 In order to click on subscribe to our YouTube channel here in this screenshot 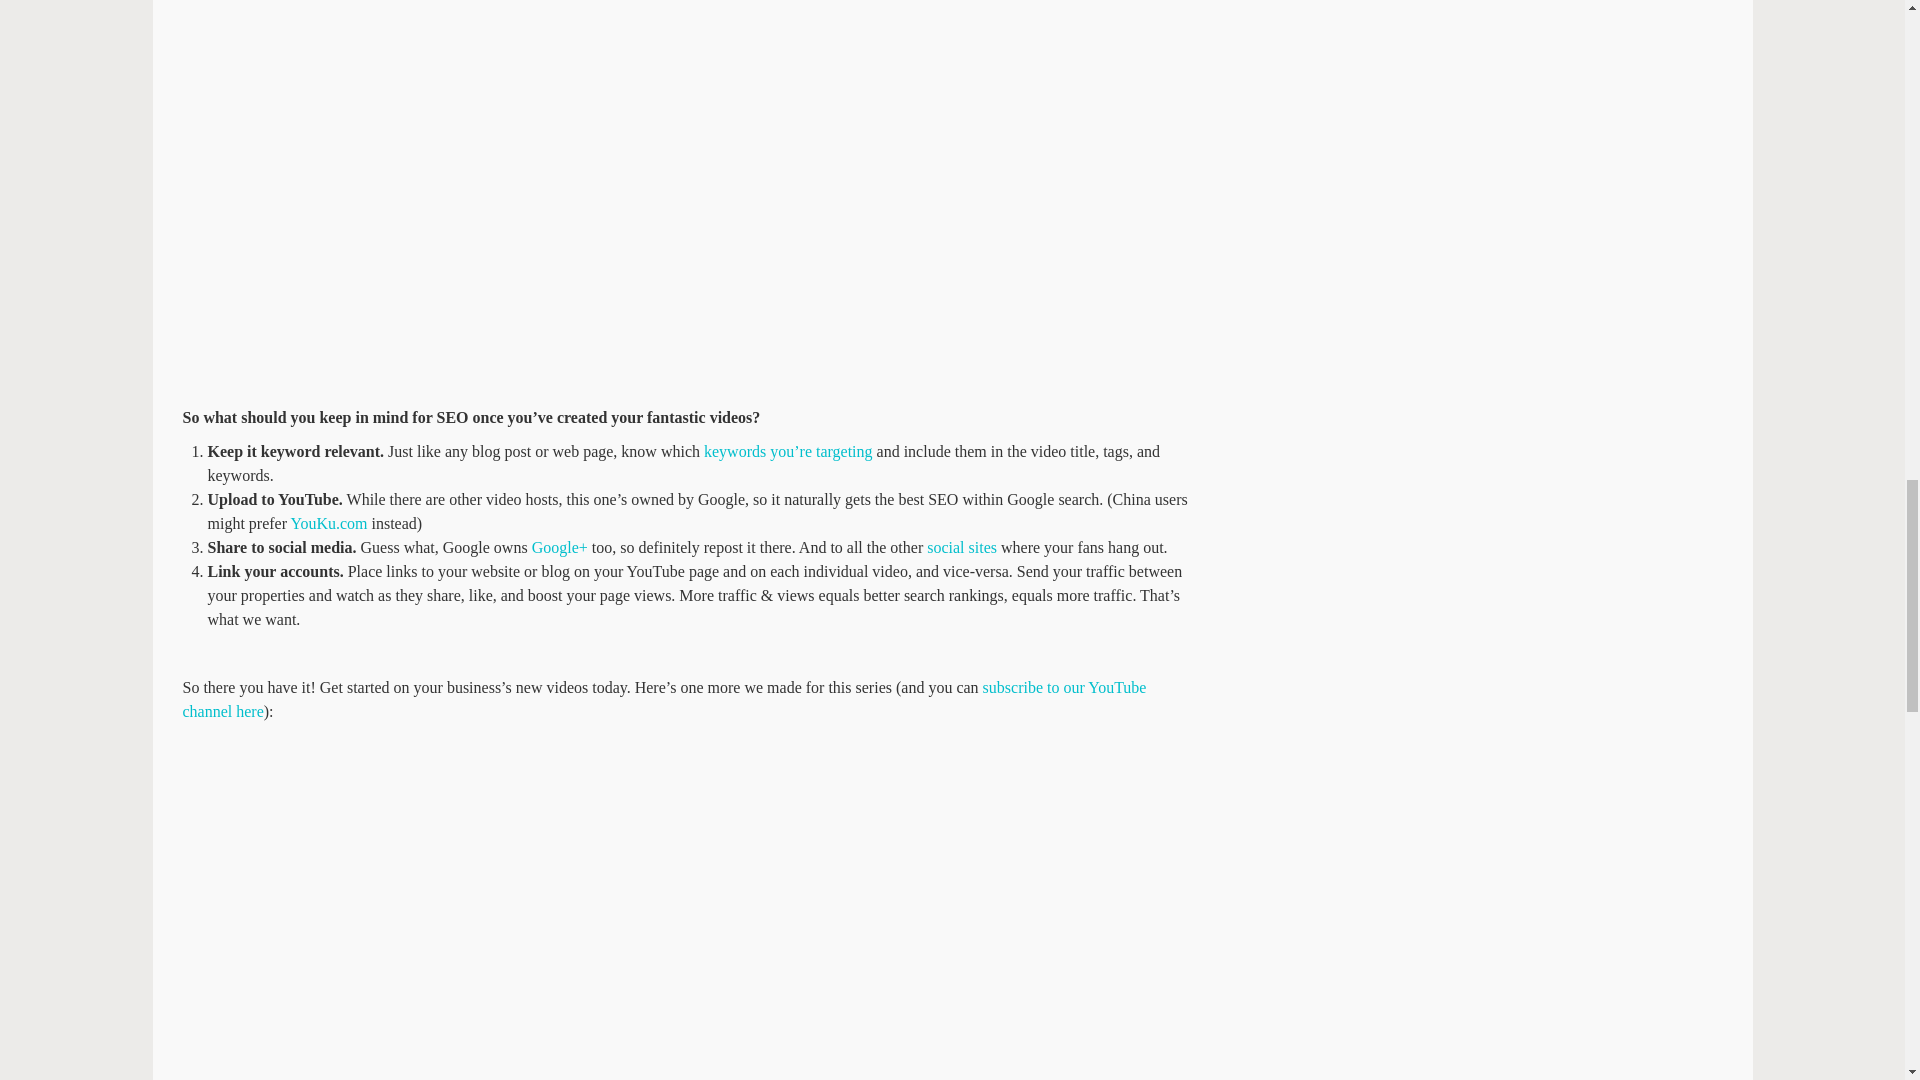, I will do `click(664, 700)`.